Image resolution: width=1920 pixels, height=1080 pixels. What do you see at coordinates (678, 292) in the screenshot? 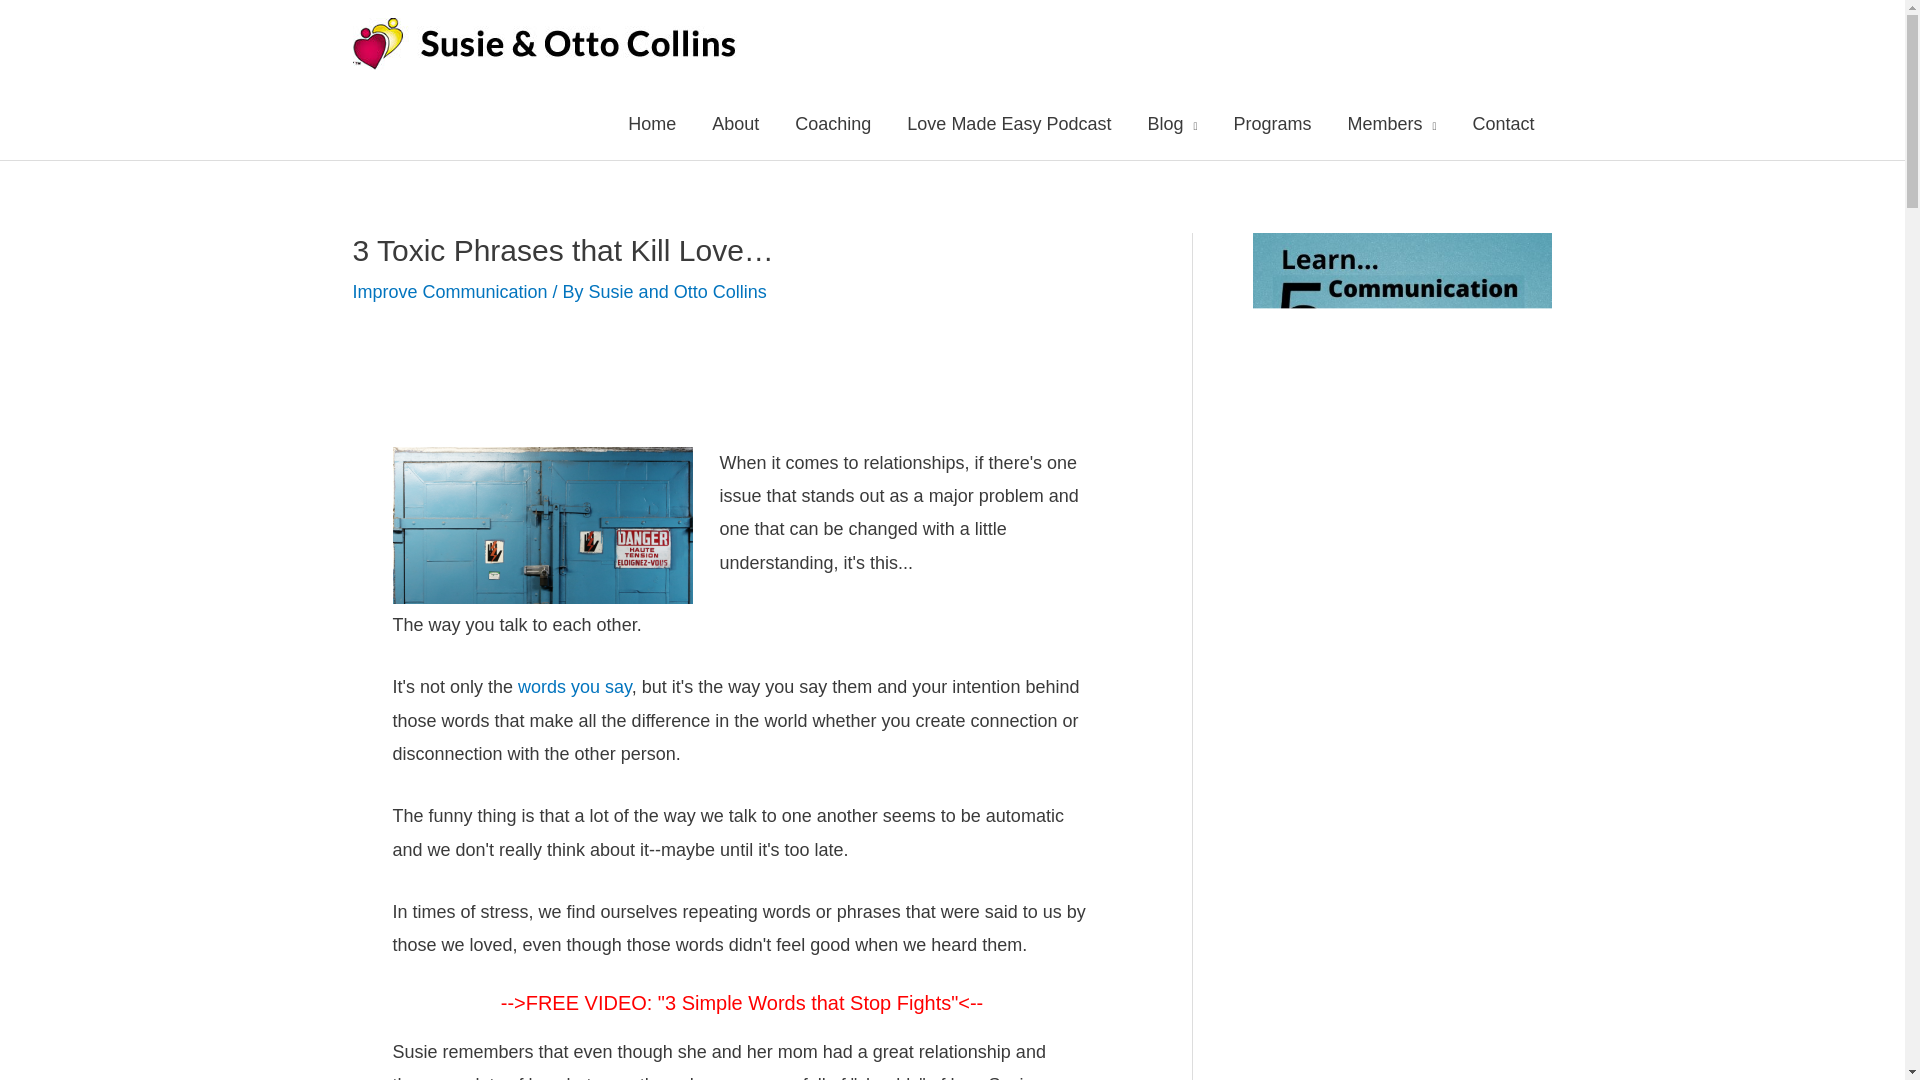
I see `Susie and Otto Collins` at bounding box center [678, 292].